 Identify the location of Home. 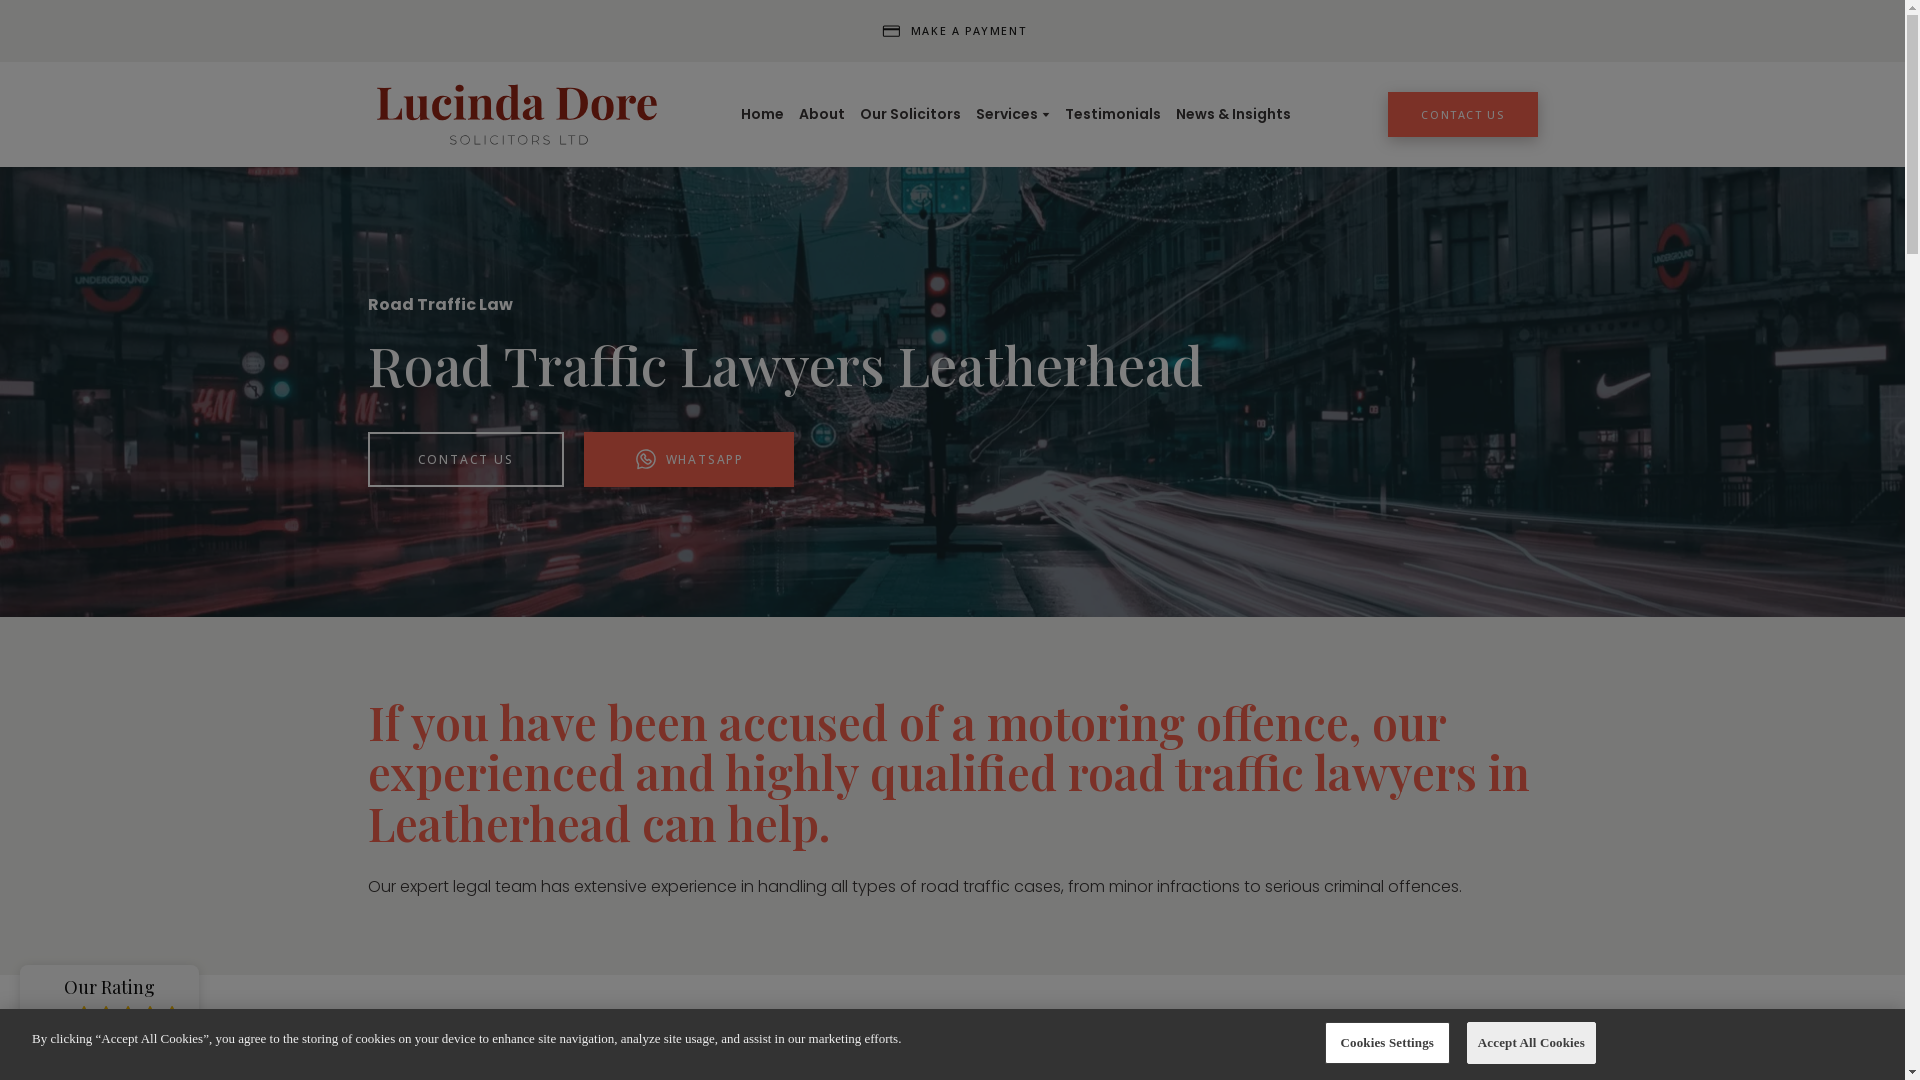
(762, 114).